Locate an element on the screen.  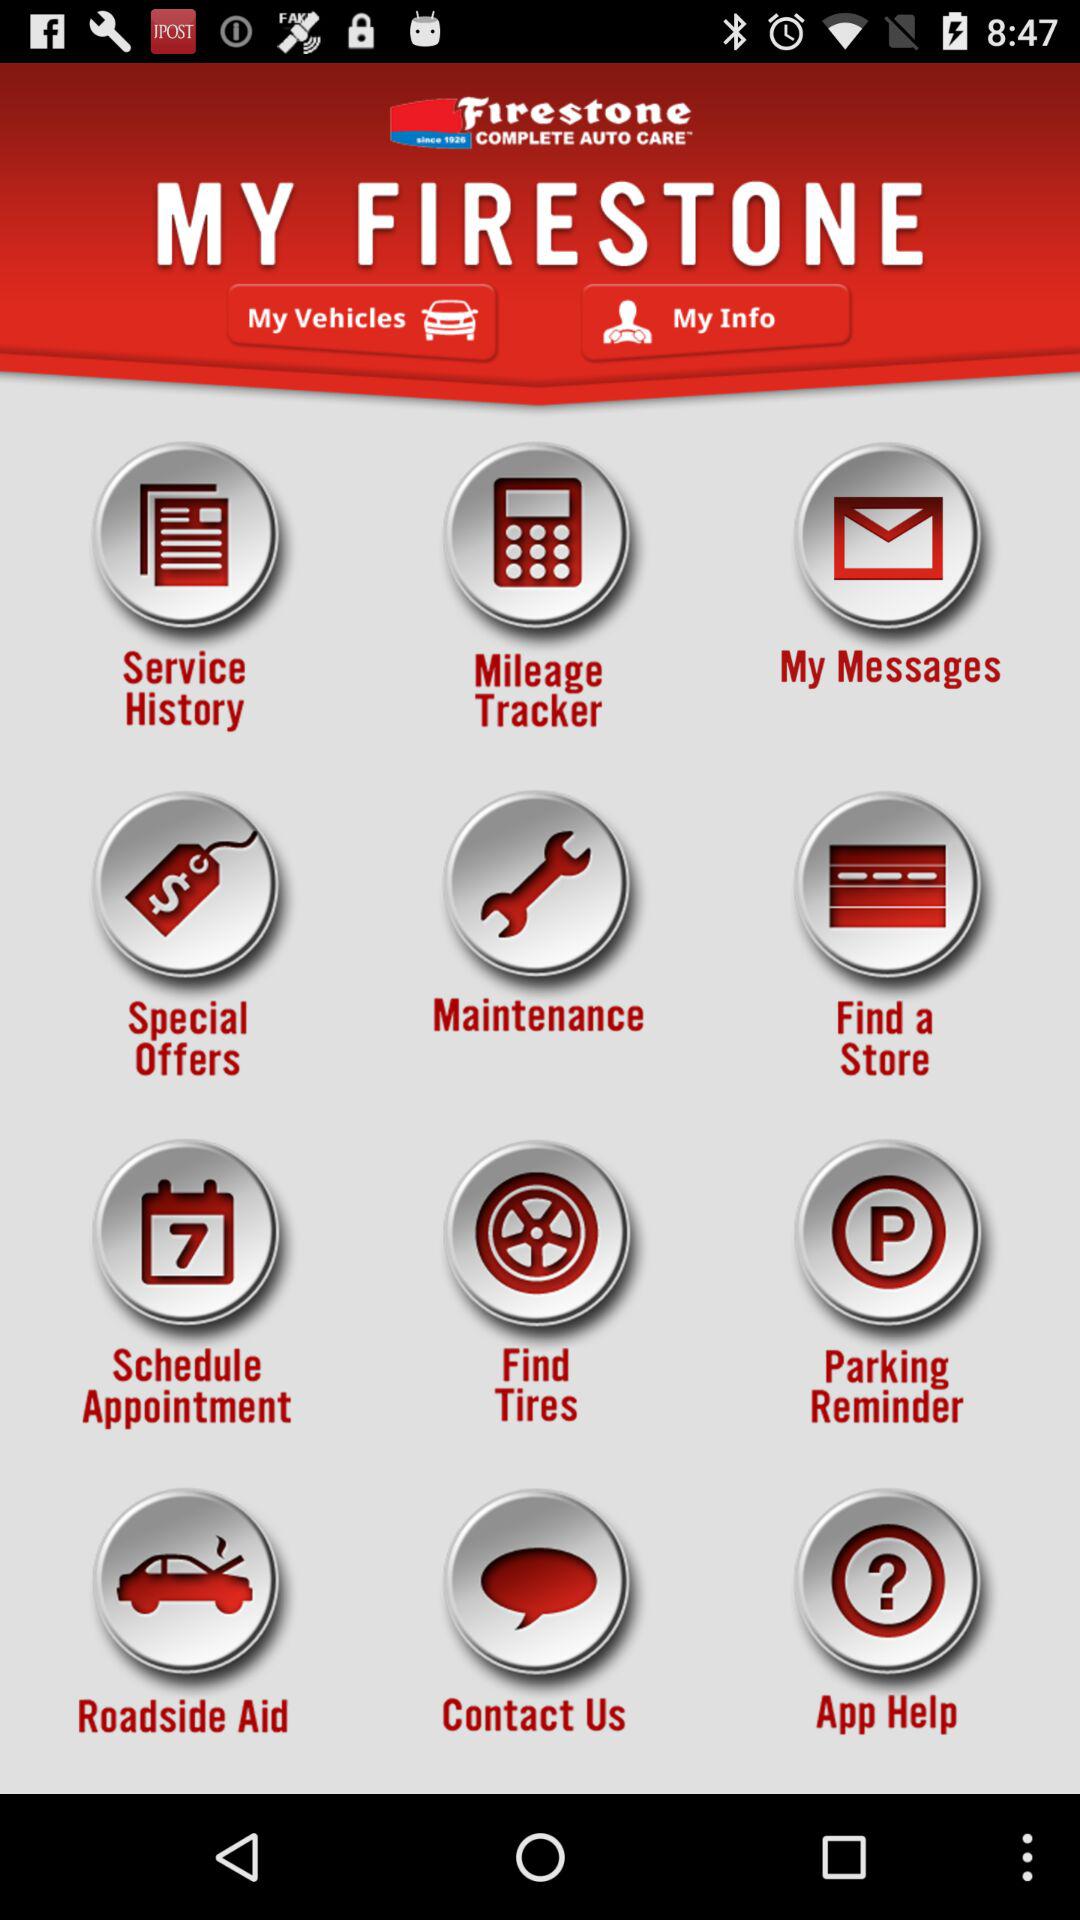
view service history is located at coordinates (188, 587).